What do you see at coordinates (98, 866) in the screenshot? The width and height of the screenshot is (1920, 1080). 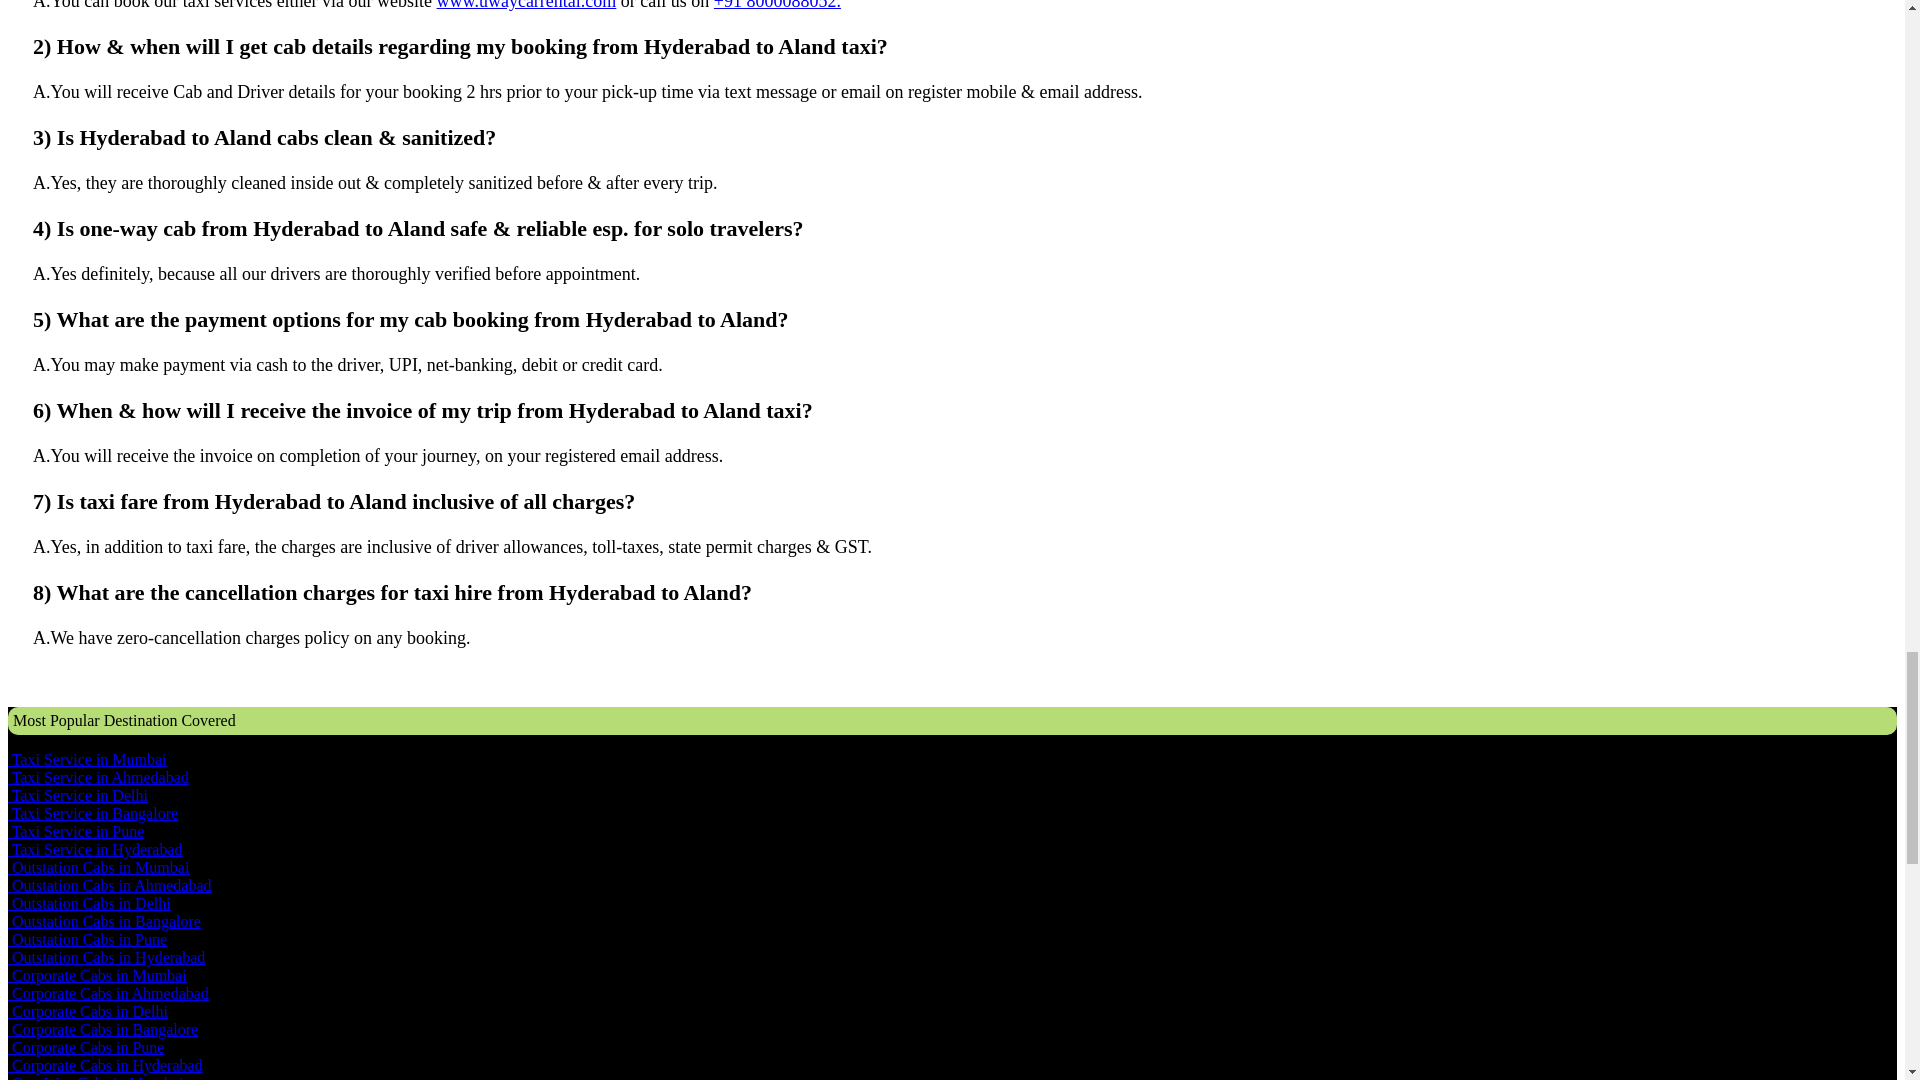 I see `Outstation Cabs in Mumbai` at bounding box center [98, 866].